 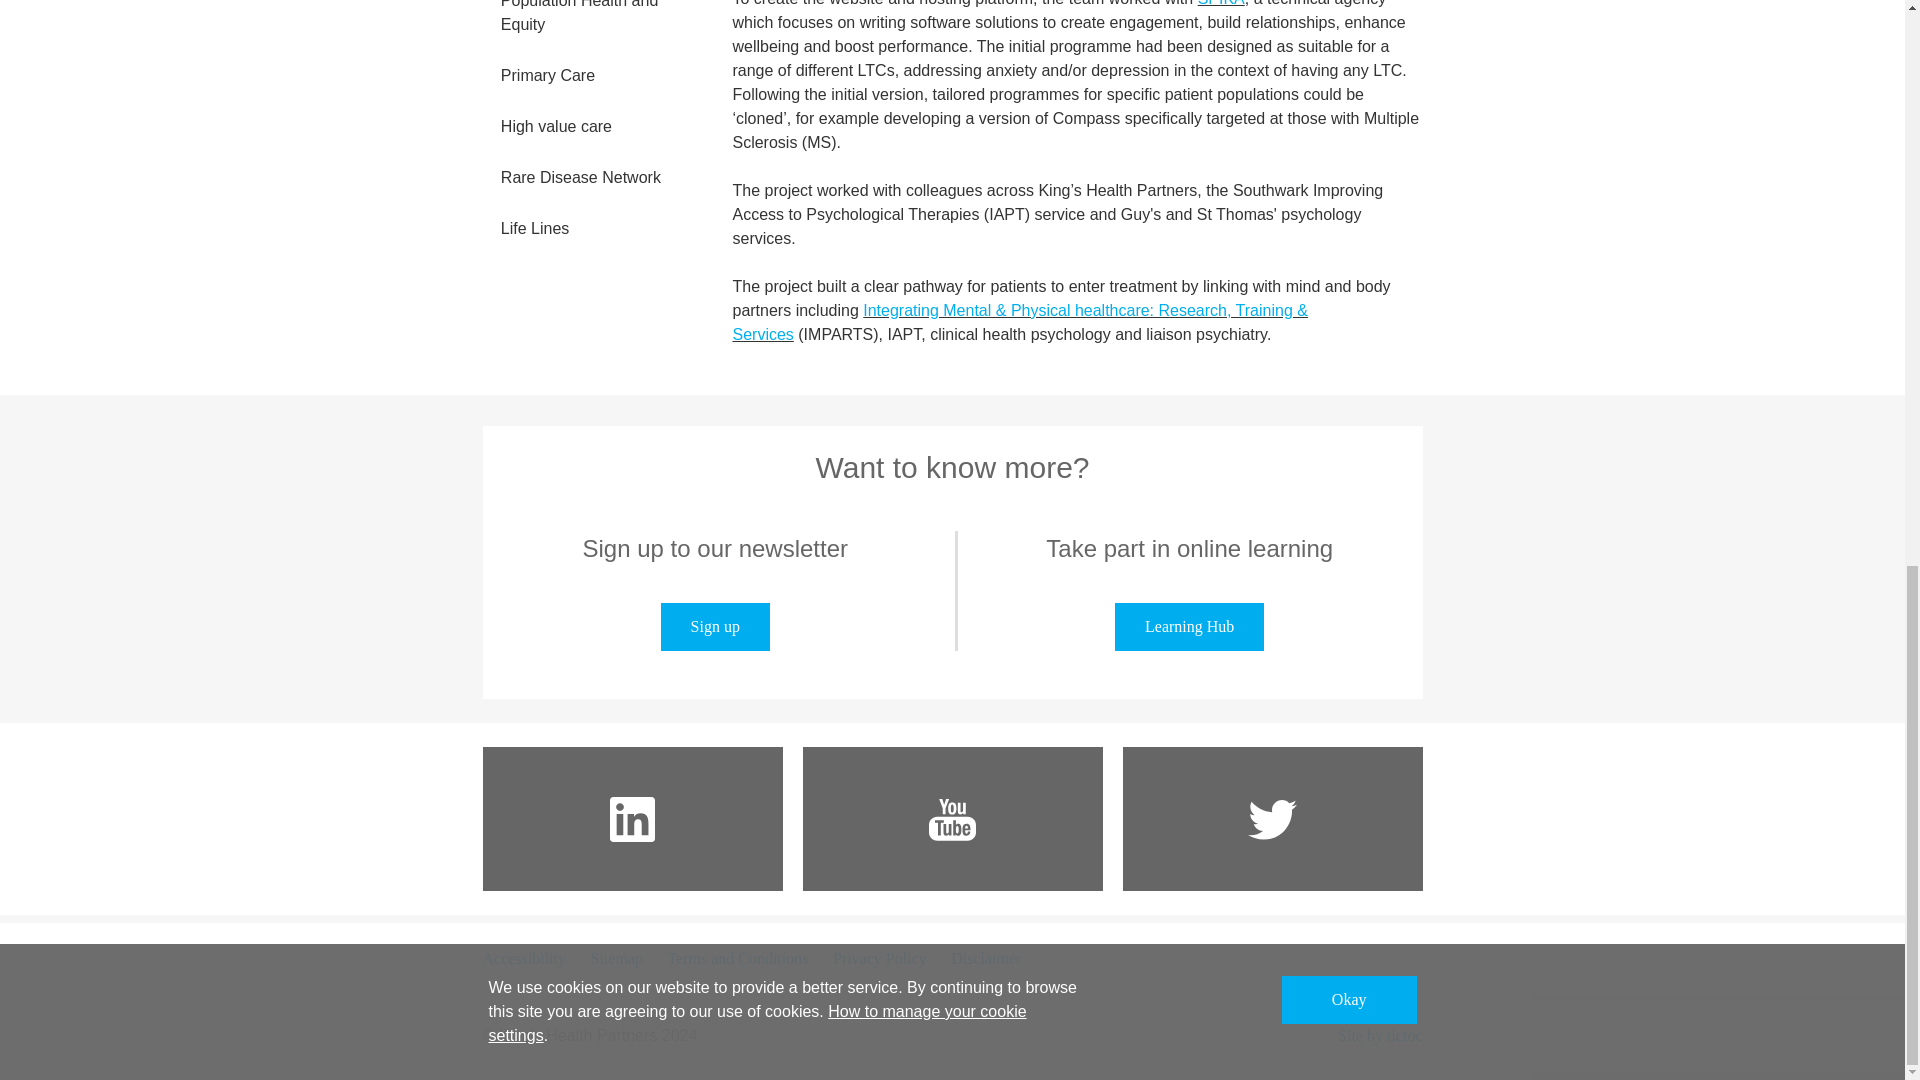 I want to click on created by tictoc, so click(x=1380, y=1036).